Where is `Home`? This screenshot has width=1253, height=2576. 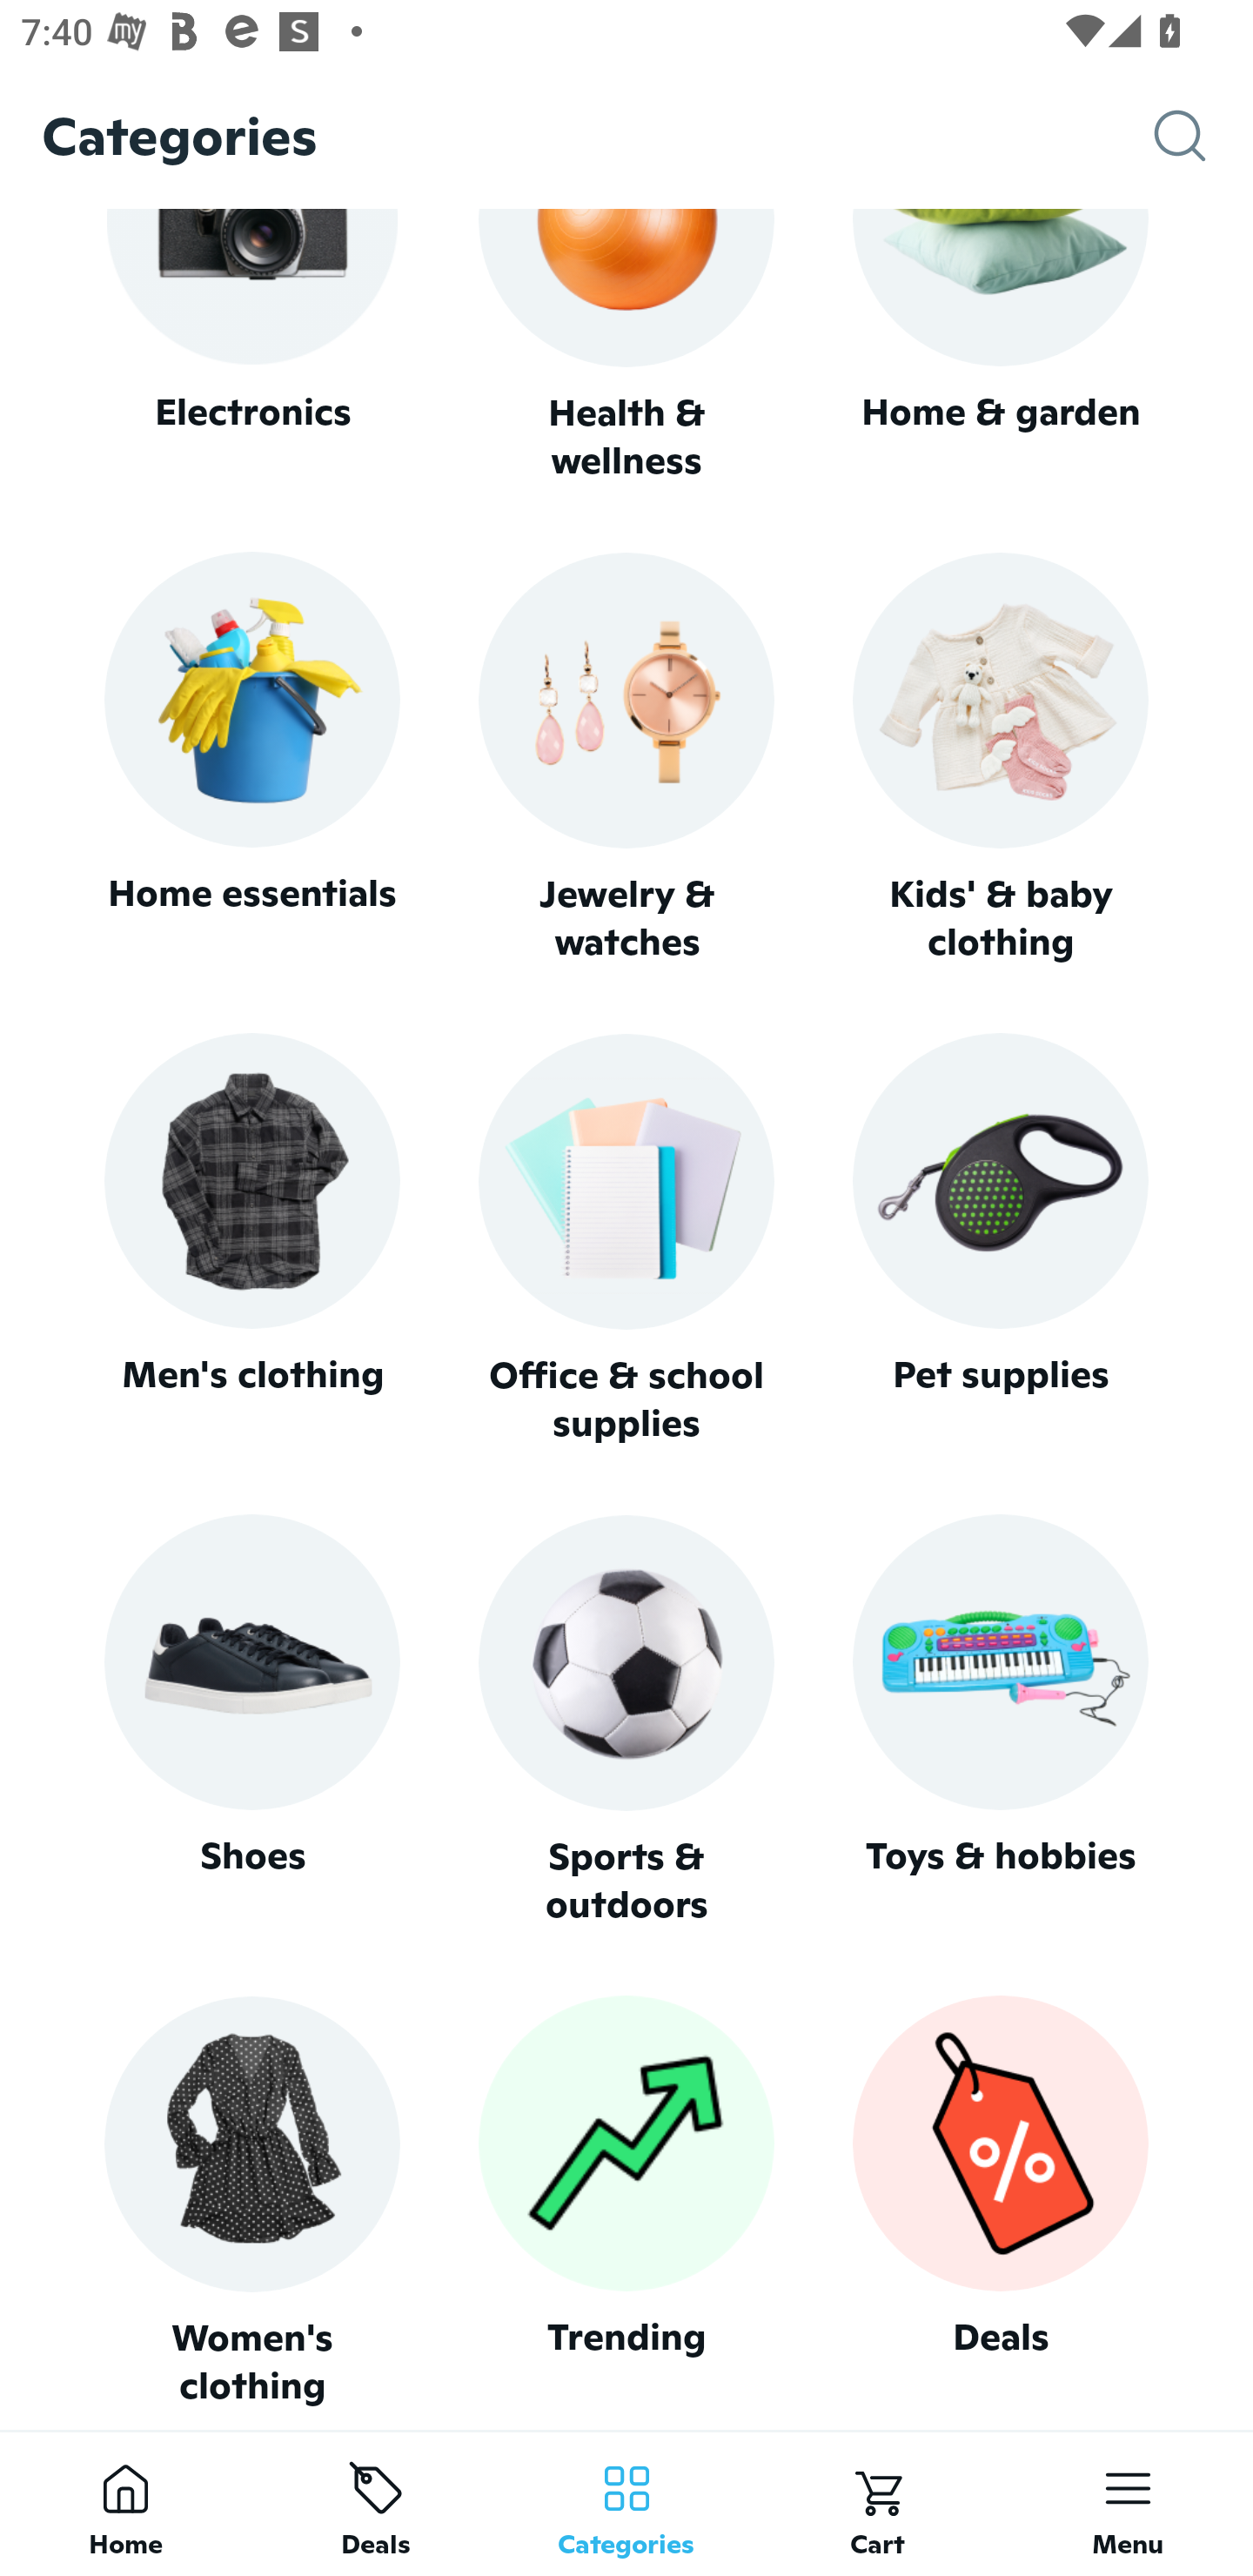 Home is located at coordinates (125, 2503).